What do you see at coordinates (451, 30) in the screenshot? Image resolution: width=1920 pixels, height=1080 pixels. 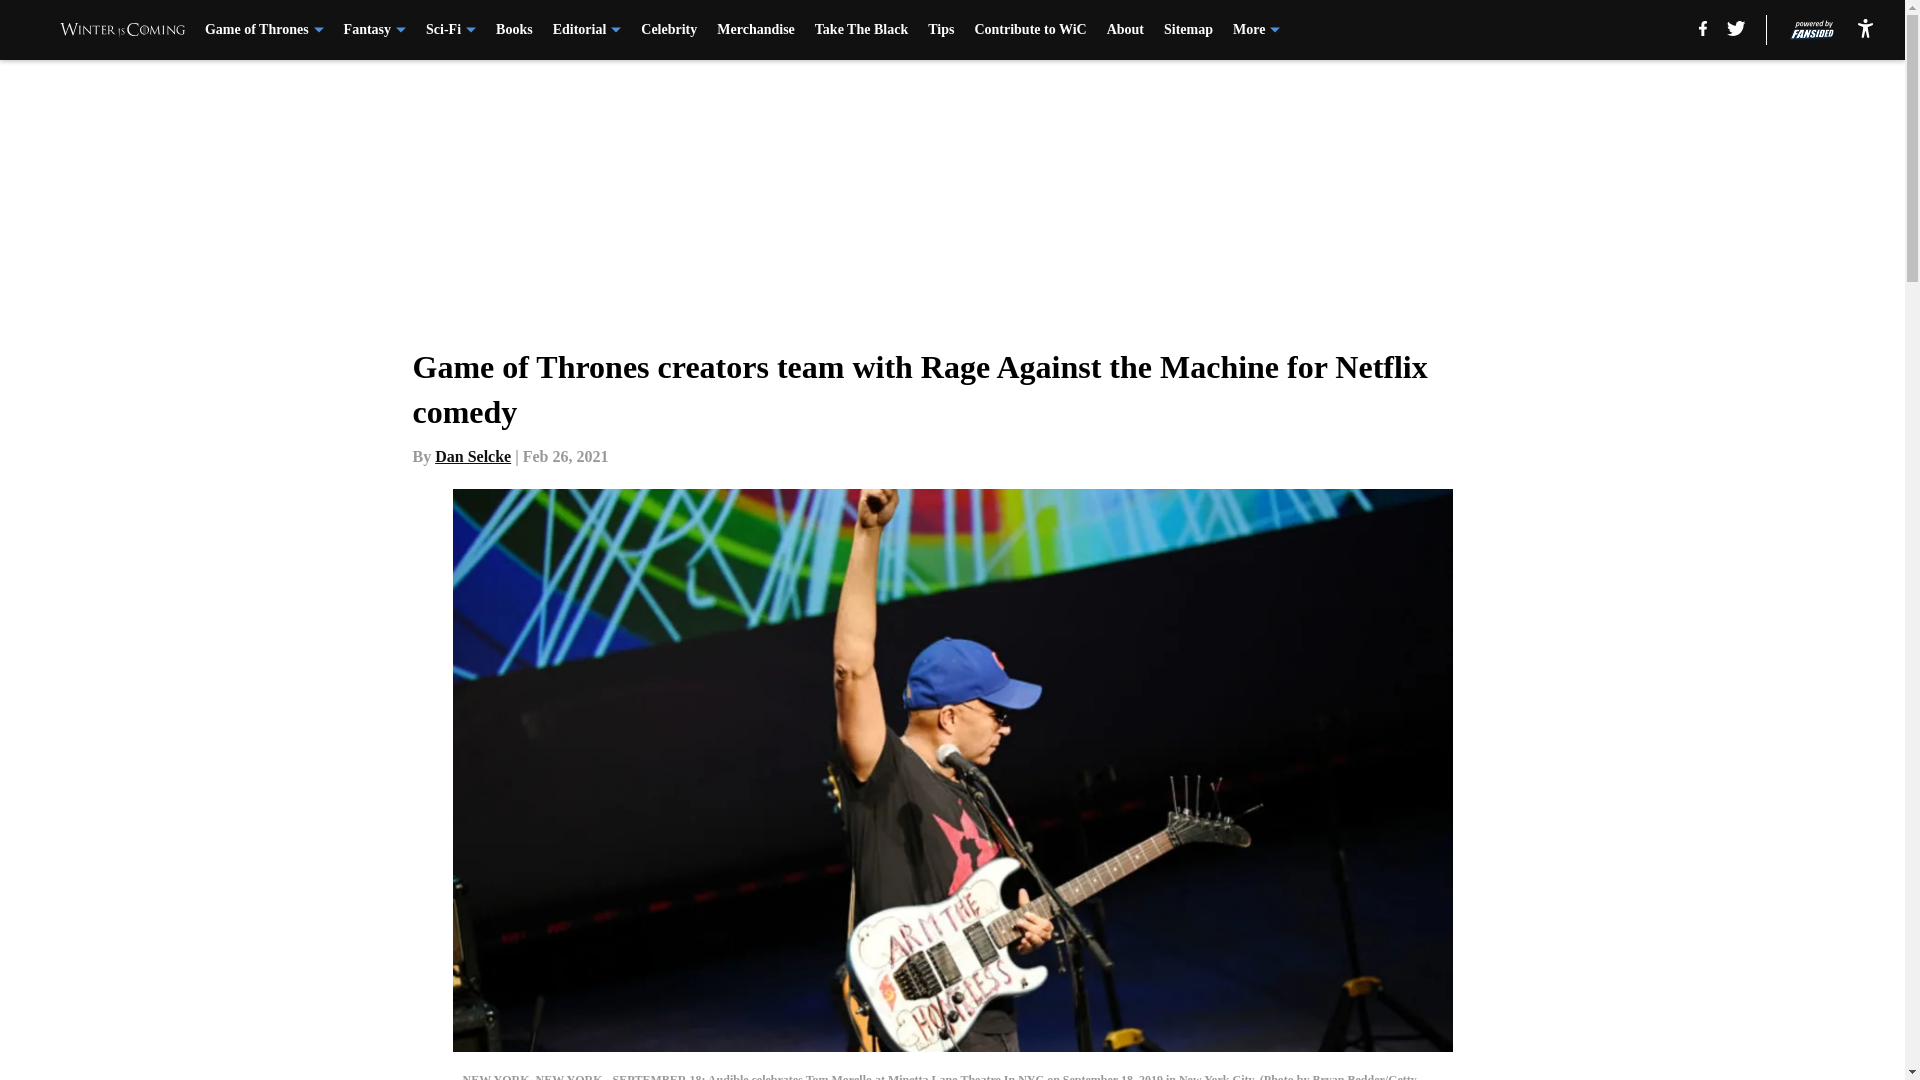 I see `Sci-Fi` at bounding box center [451, 30].